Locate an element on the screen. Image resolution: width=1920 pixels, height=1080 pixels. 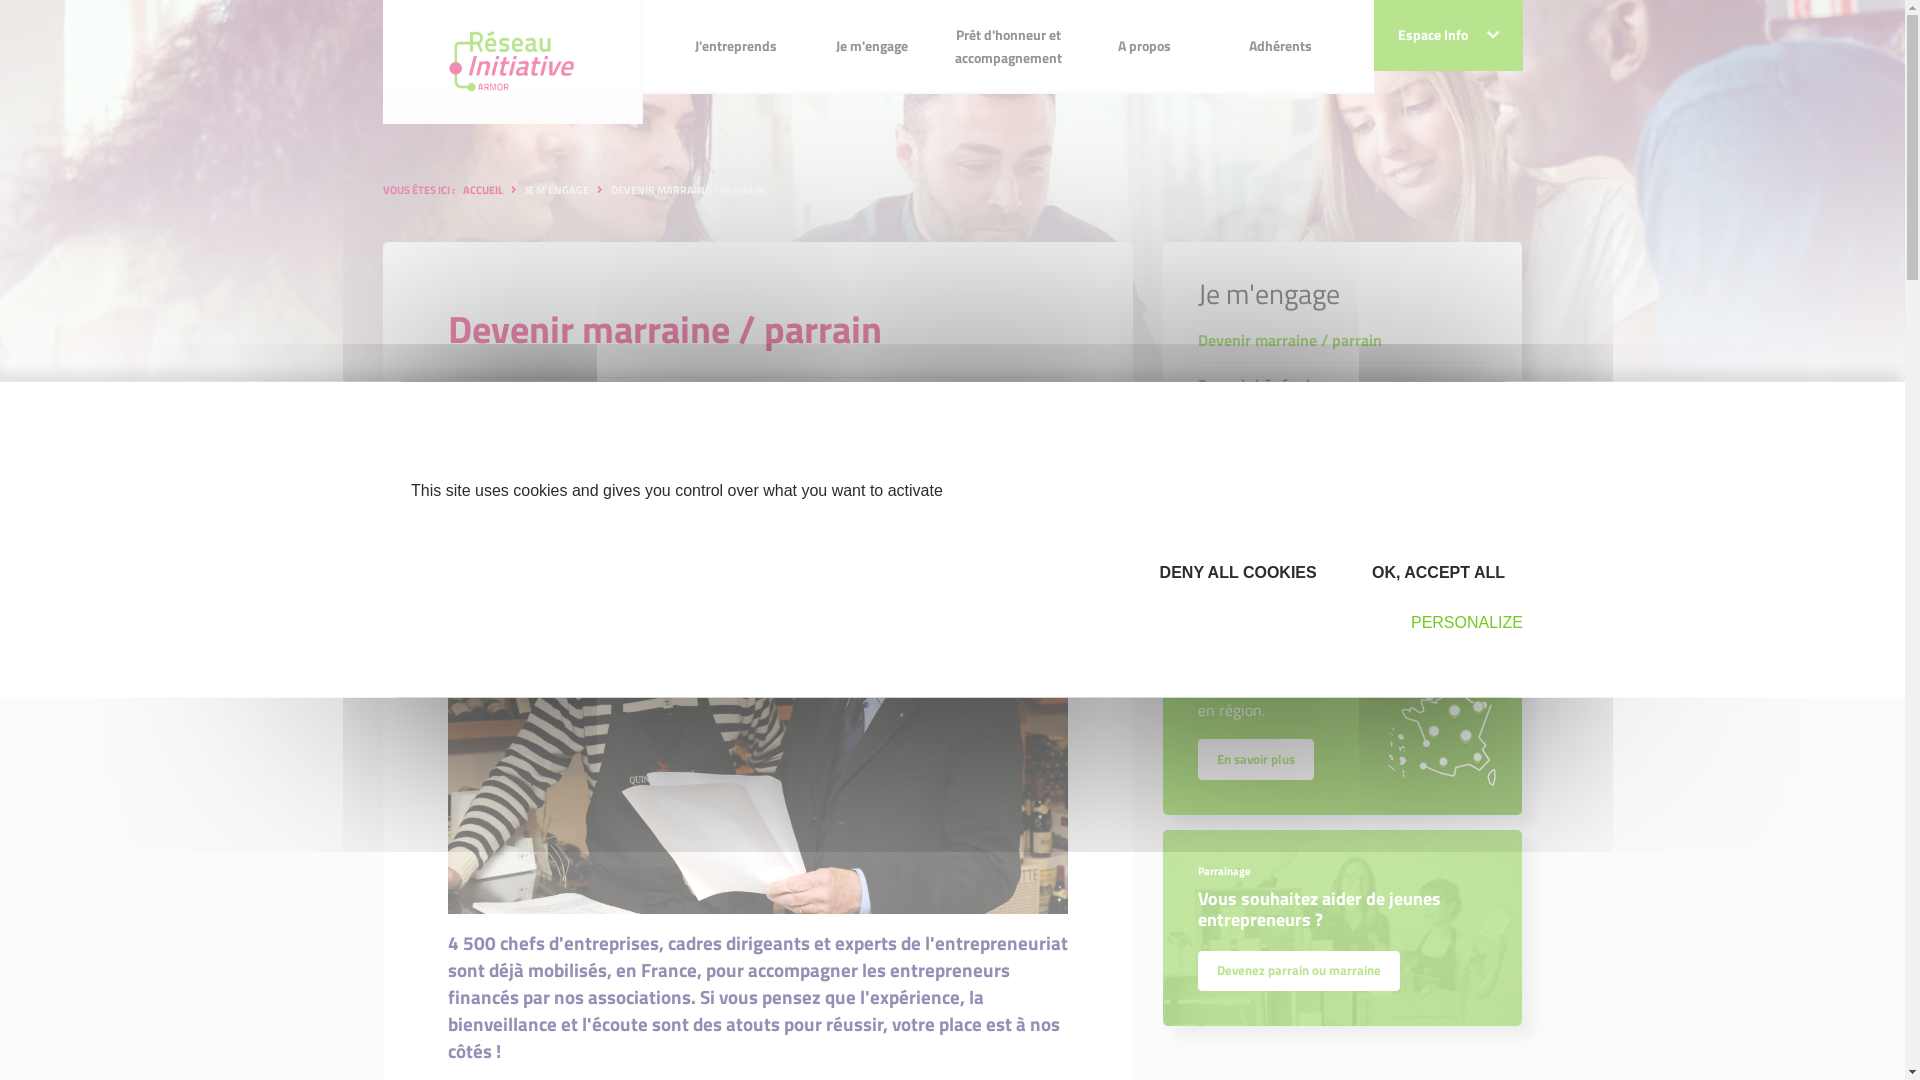
Devenir marraine / parrain is located at coordinates (1343, 340).